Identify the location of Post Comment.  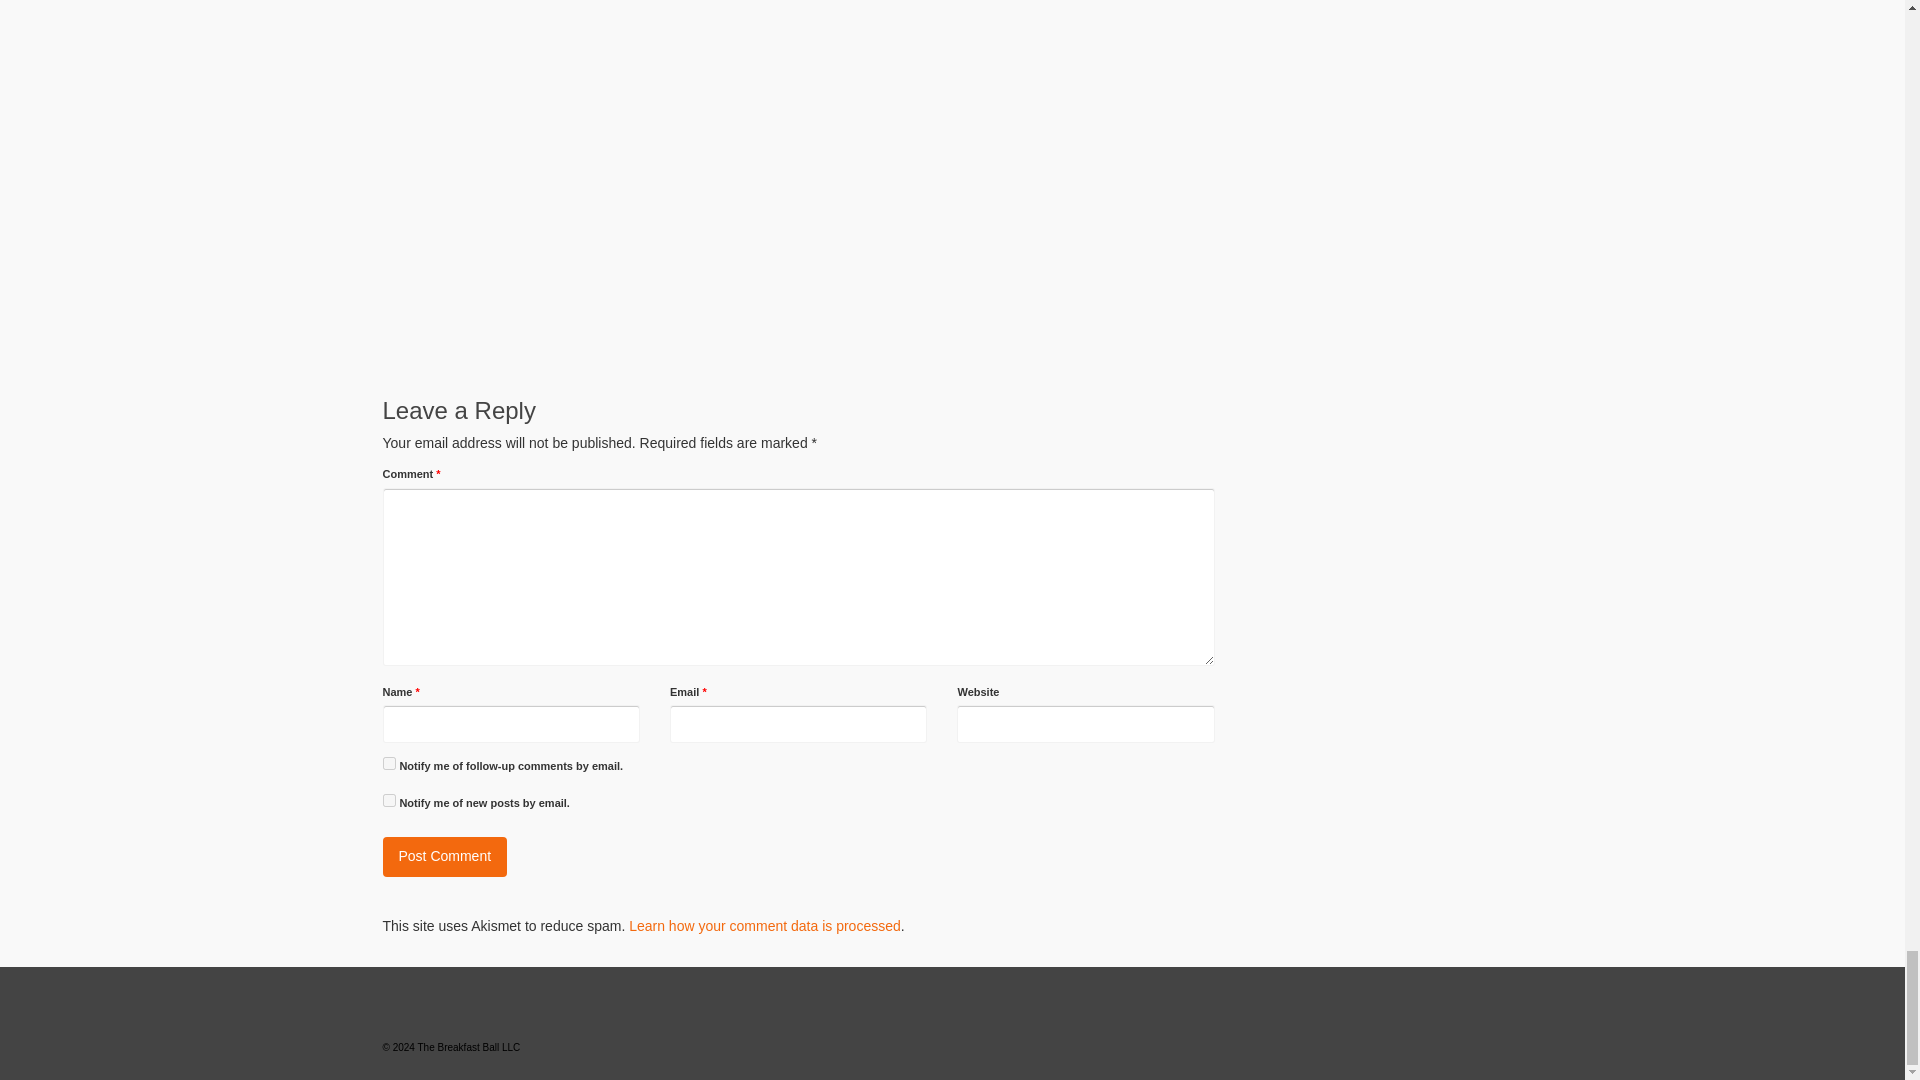
(444, 856).